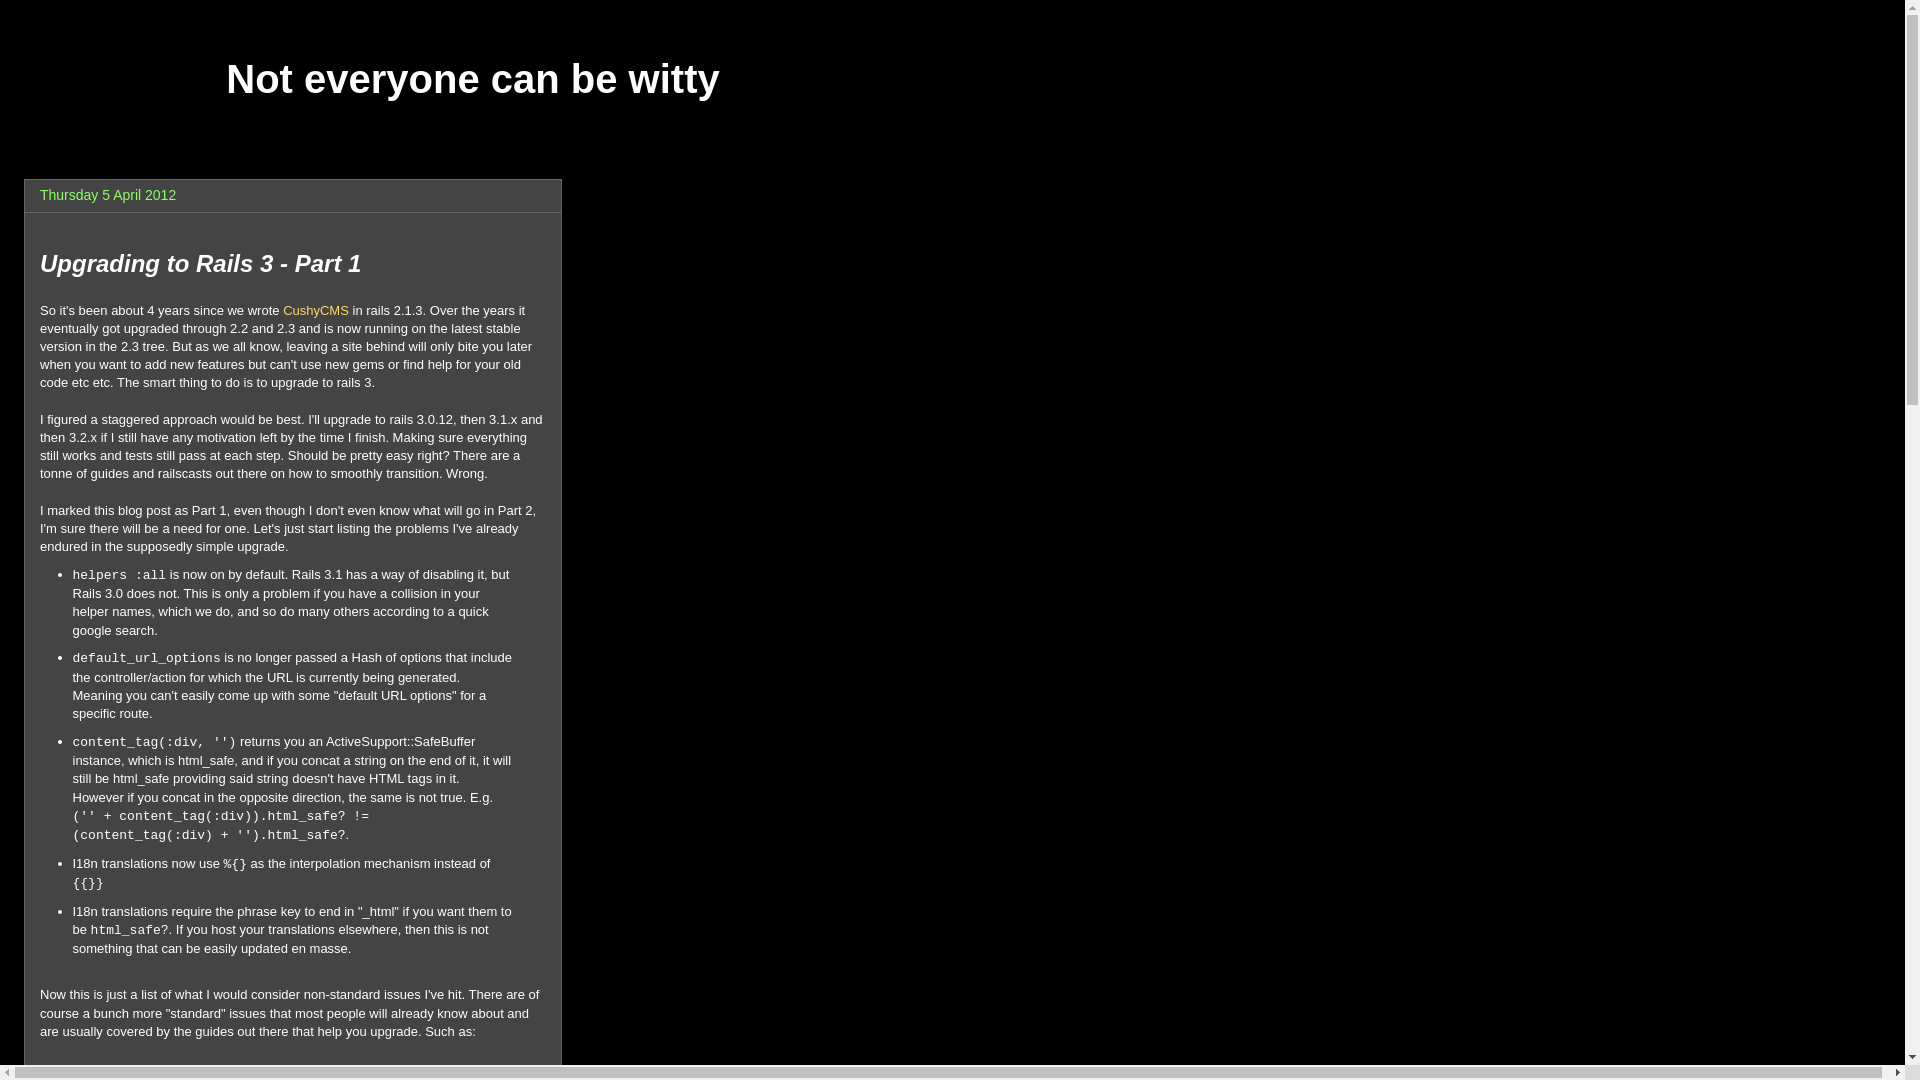  I want to click on Not everyone can be witty, so click(472, 79).